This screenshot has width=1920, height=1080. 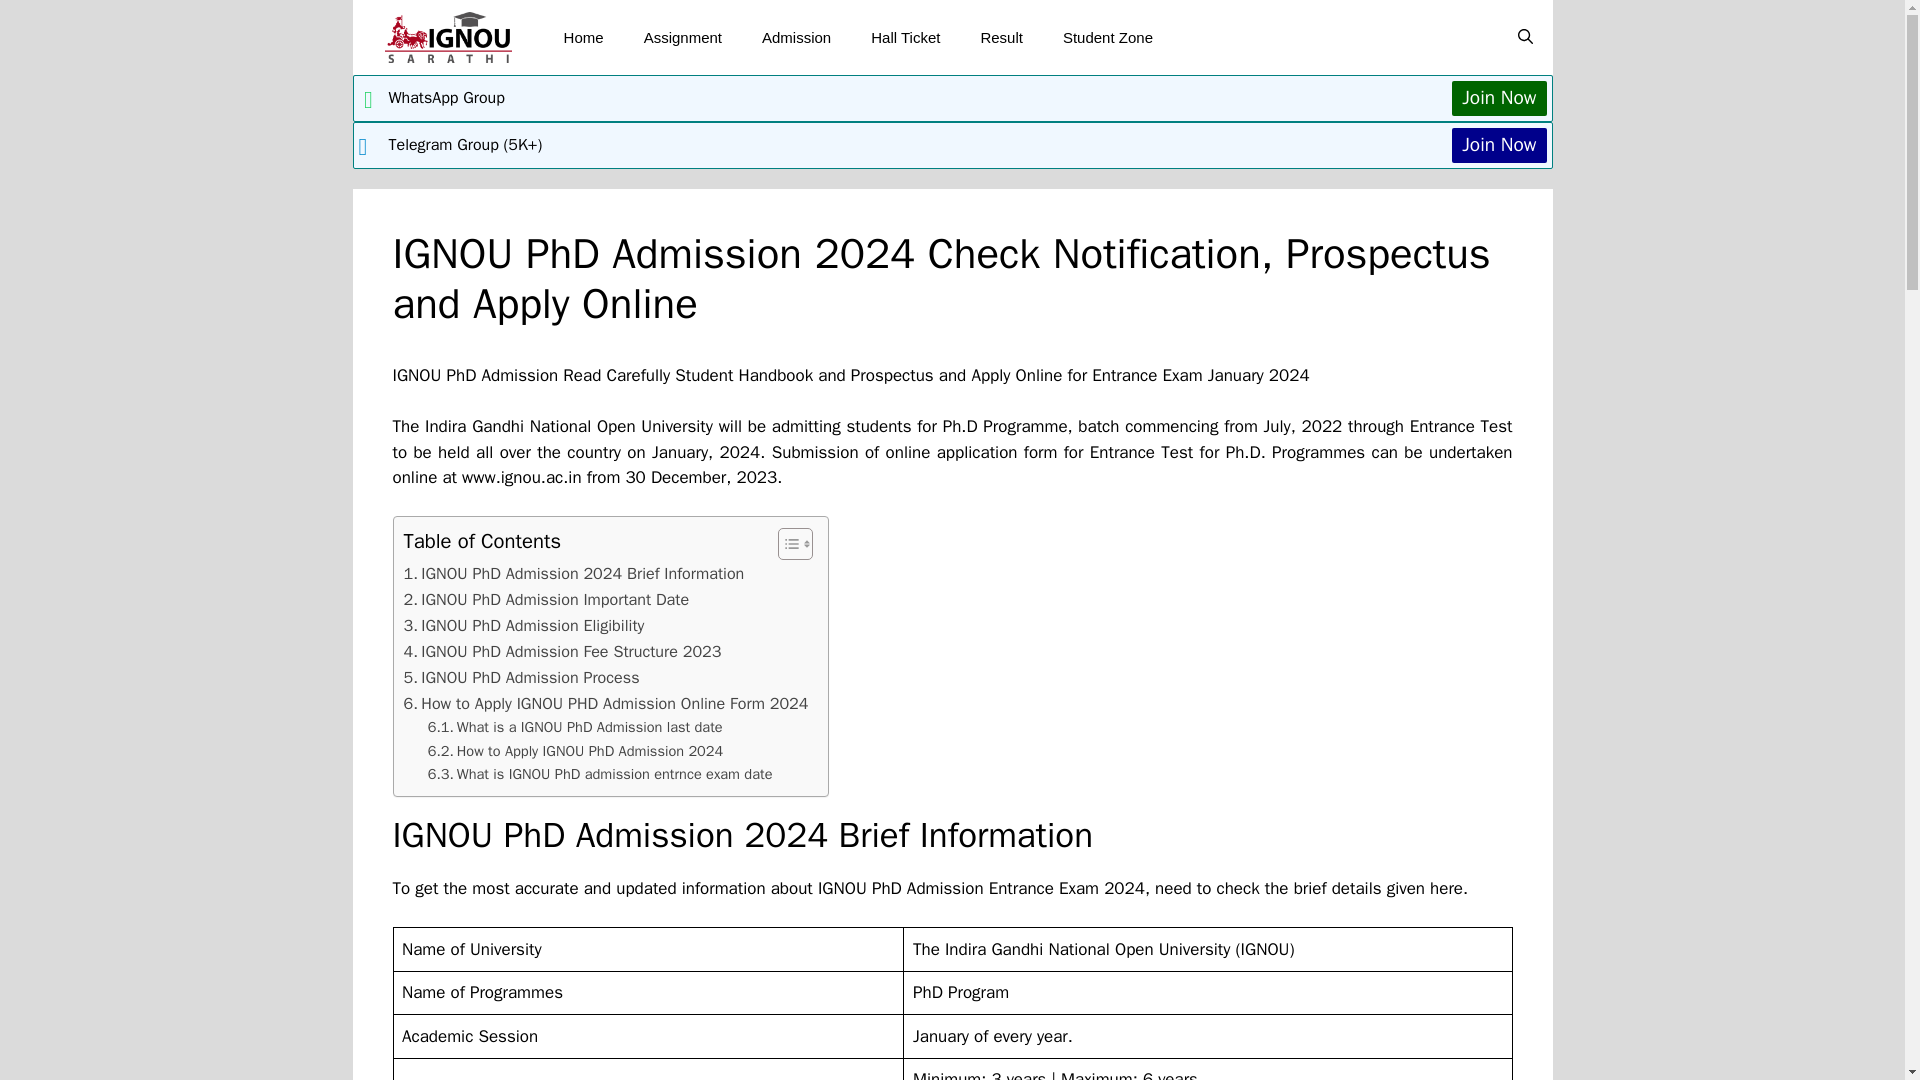 What do you see at coordinates (546, 600) in the screenshot?
I see `IGNOU PhD Admission Important Date` at bounding box center [546, 600].